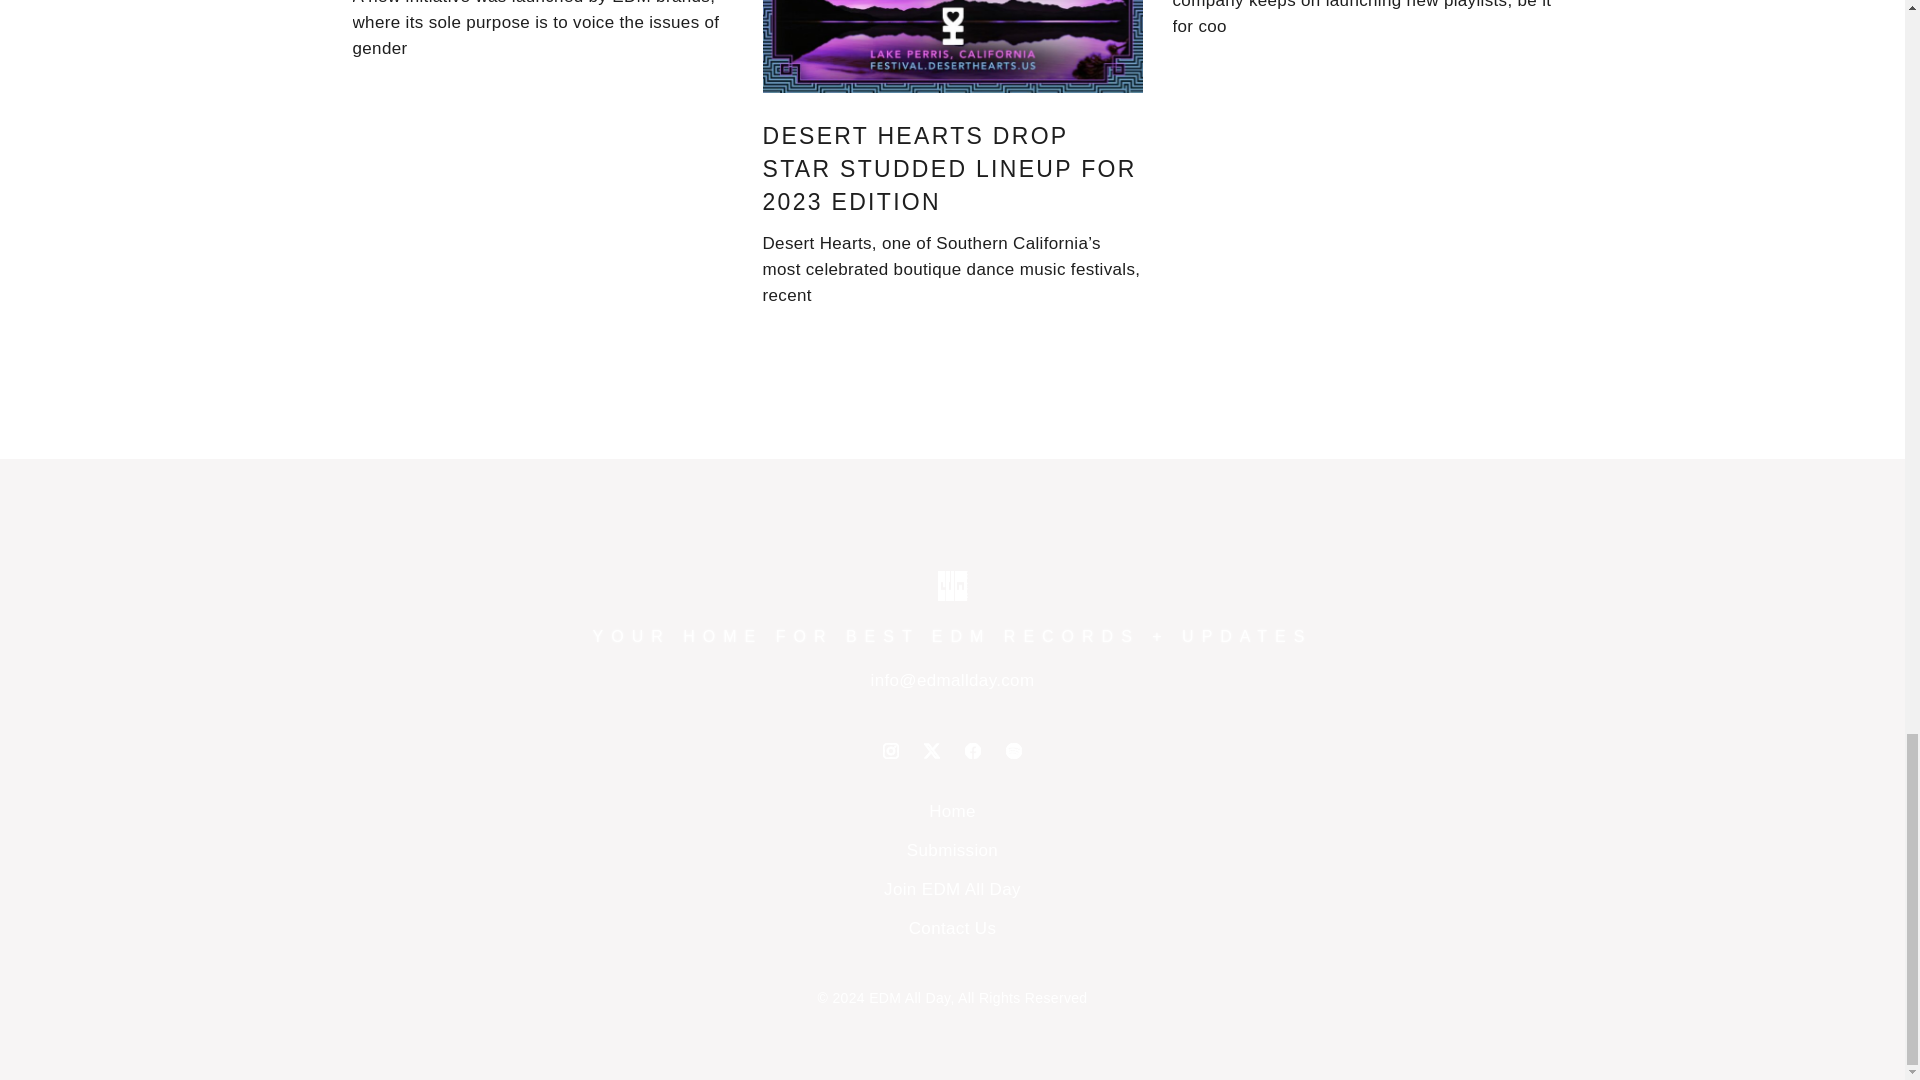  I want to click on EDM All Day, so click(910, 998).